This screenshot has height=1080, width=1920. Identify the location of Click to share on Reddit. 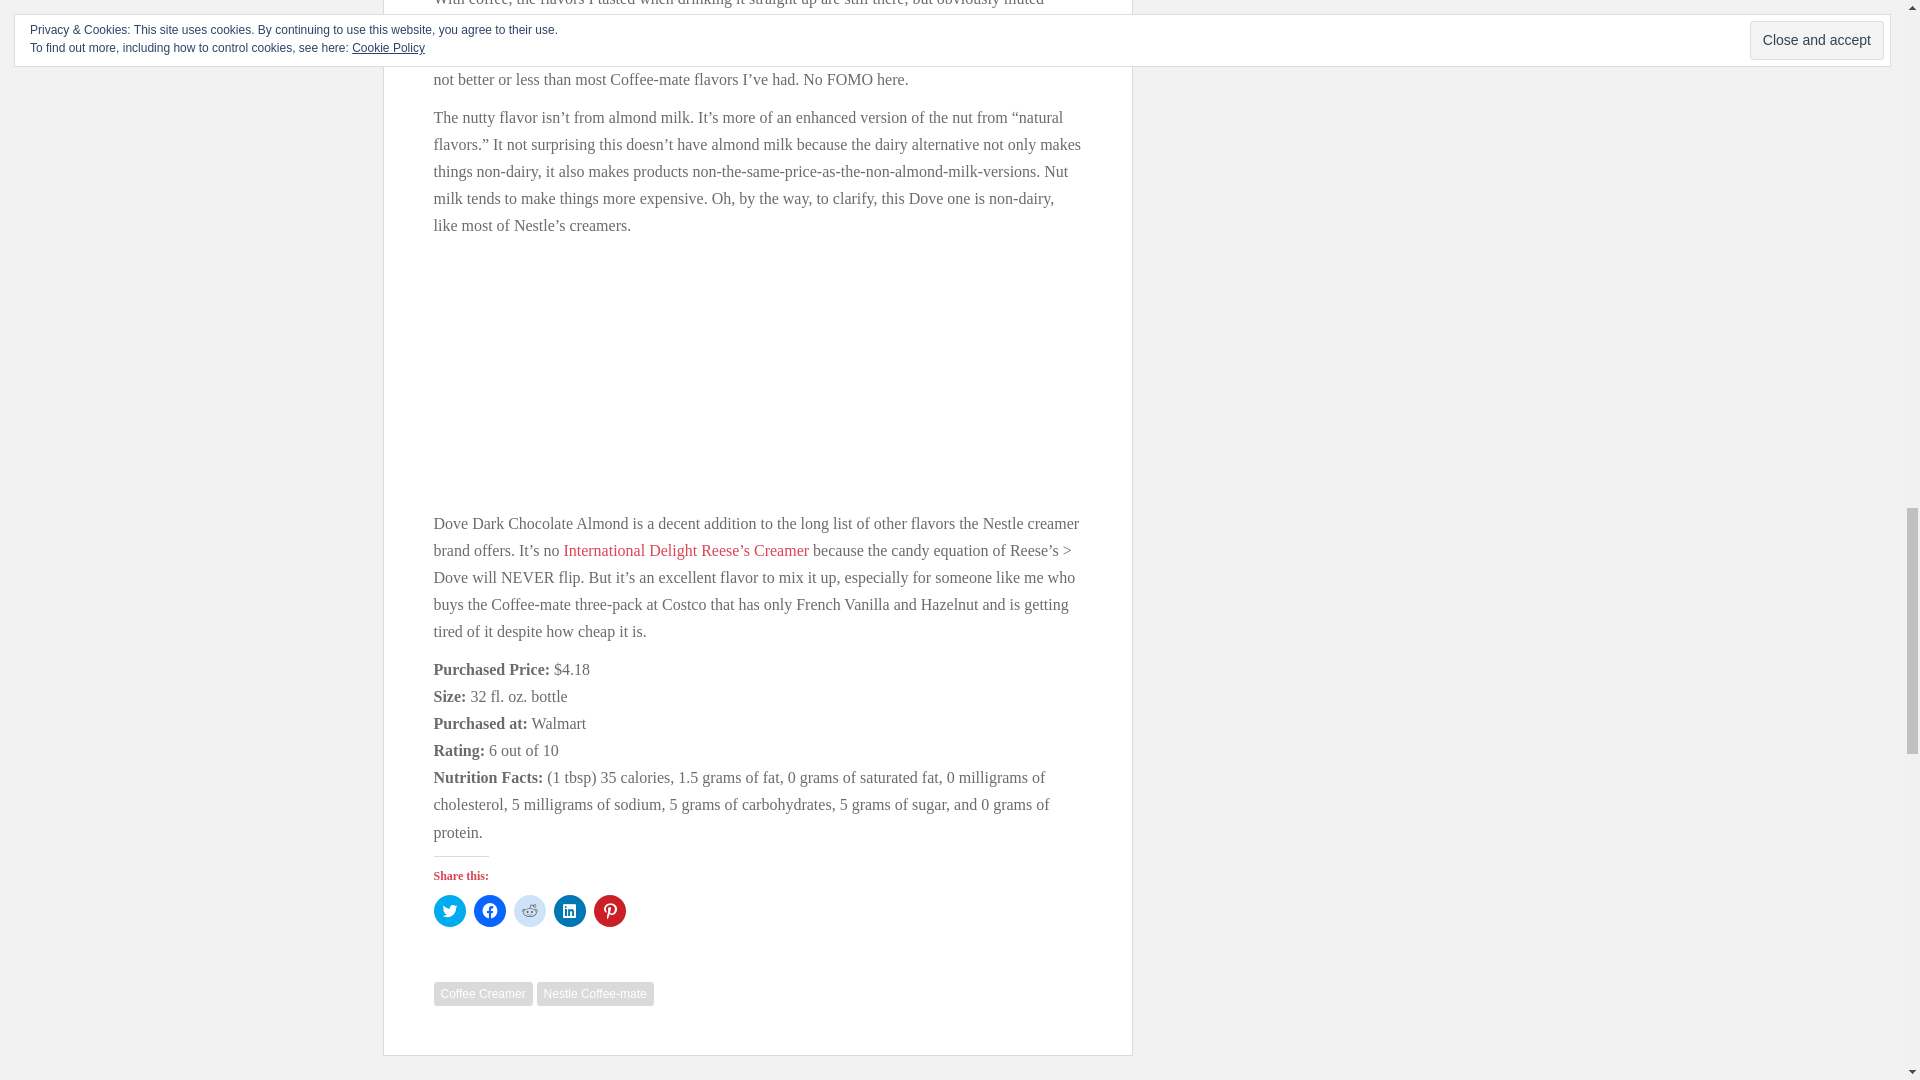
(530, 910).